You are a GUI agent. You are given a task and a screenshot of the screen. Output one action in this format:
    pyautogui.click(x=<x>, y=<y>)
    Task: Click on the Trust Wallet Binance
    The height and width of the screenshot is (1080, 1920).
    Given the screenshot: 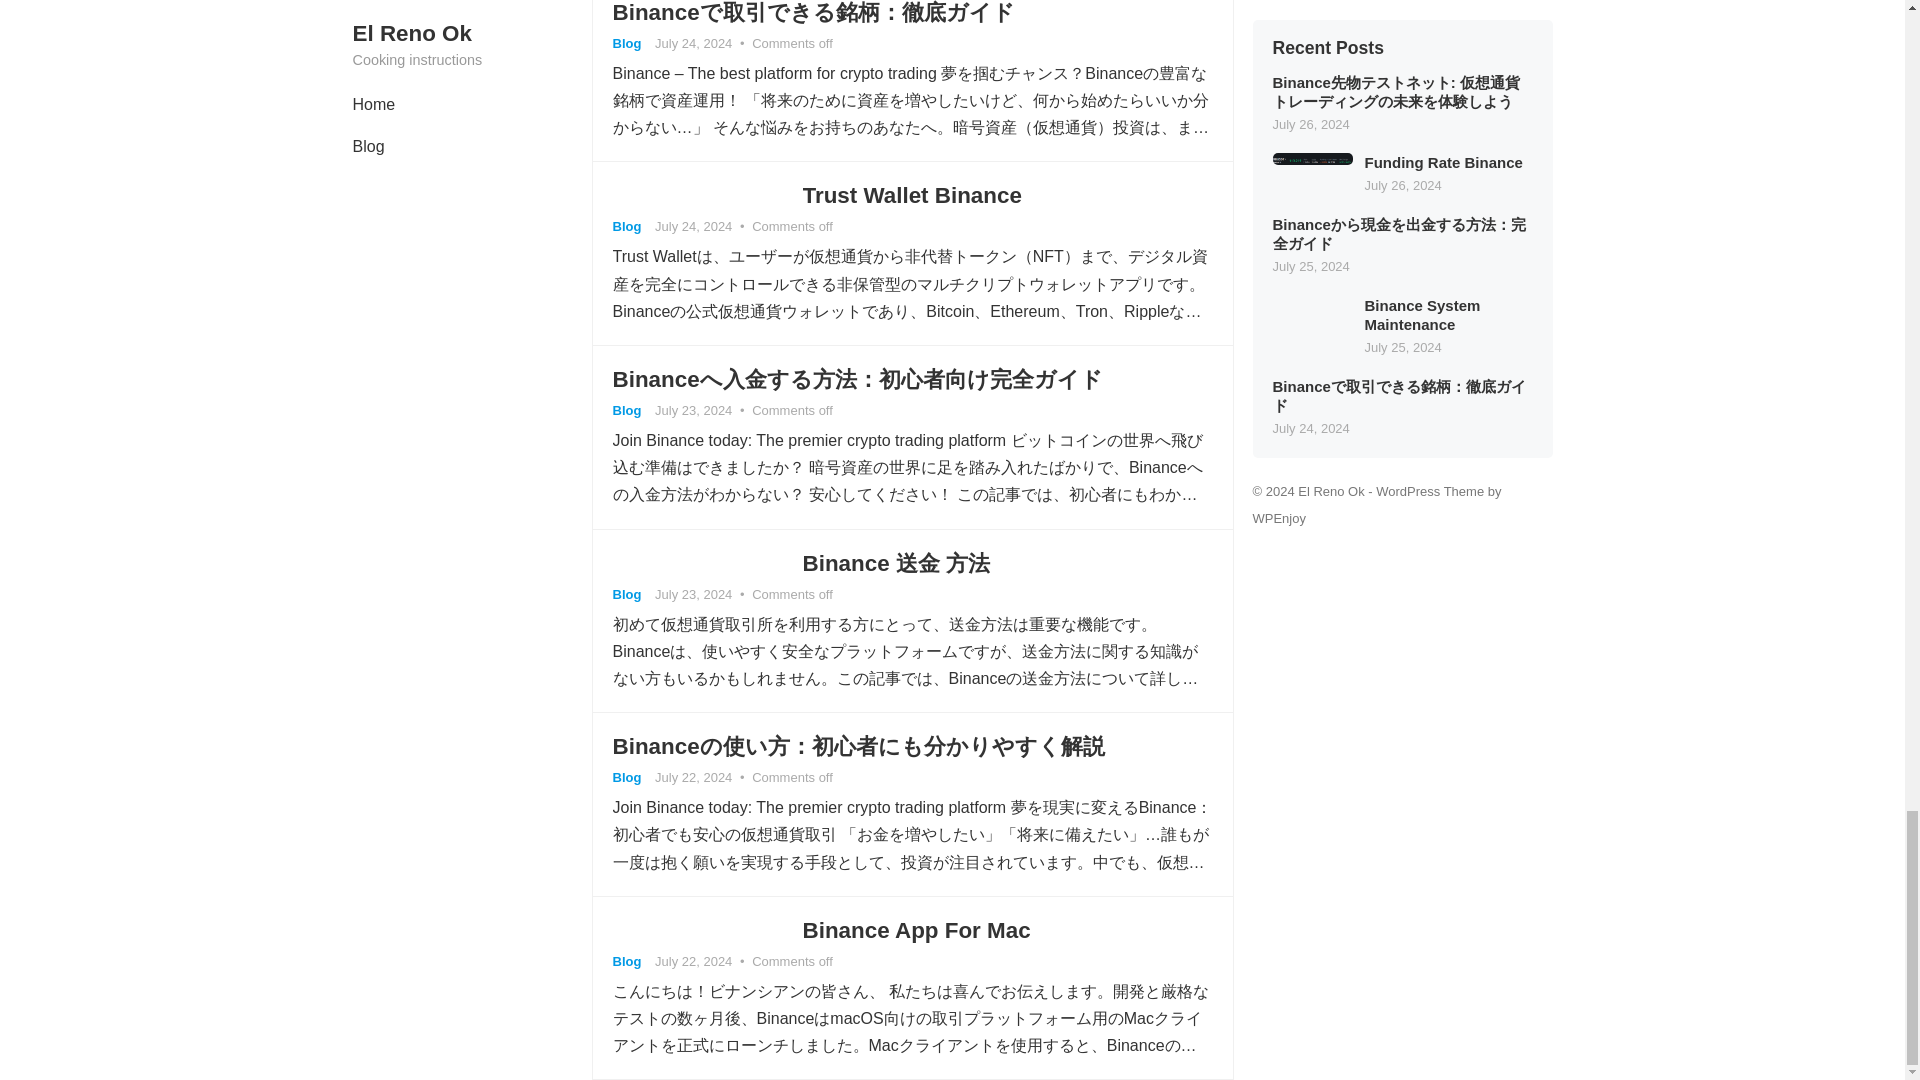 What is the action you would take?
    pyautogui.click(x=912, y=195)
    